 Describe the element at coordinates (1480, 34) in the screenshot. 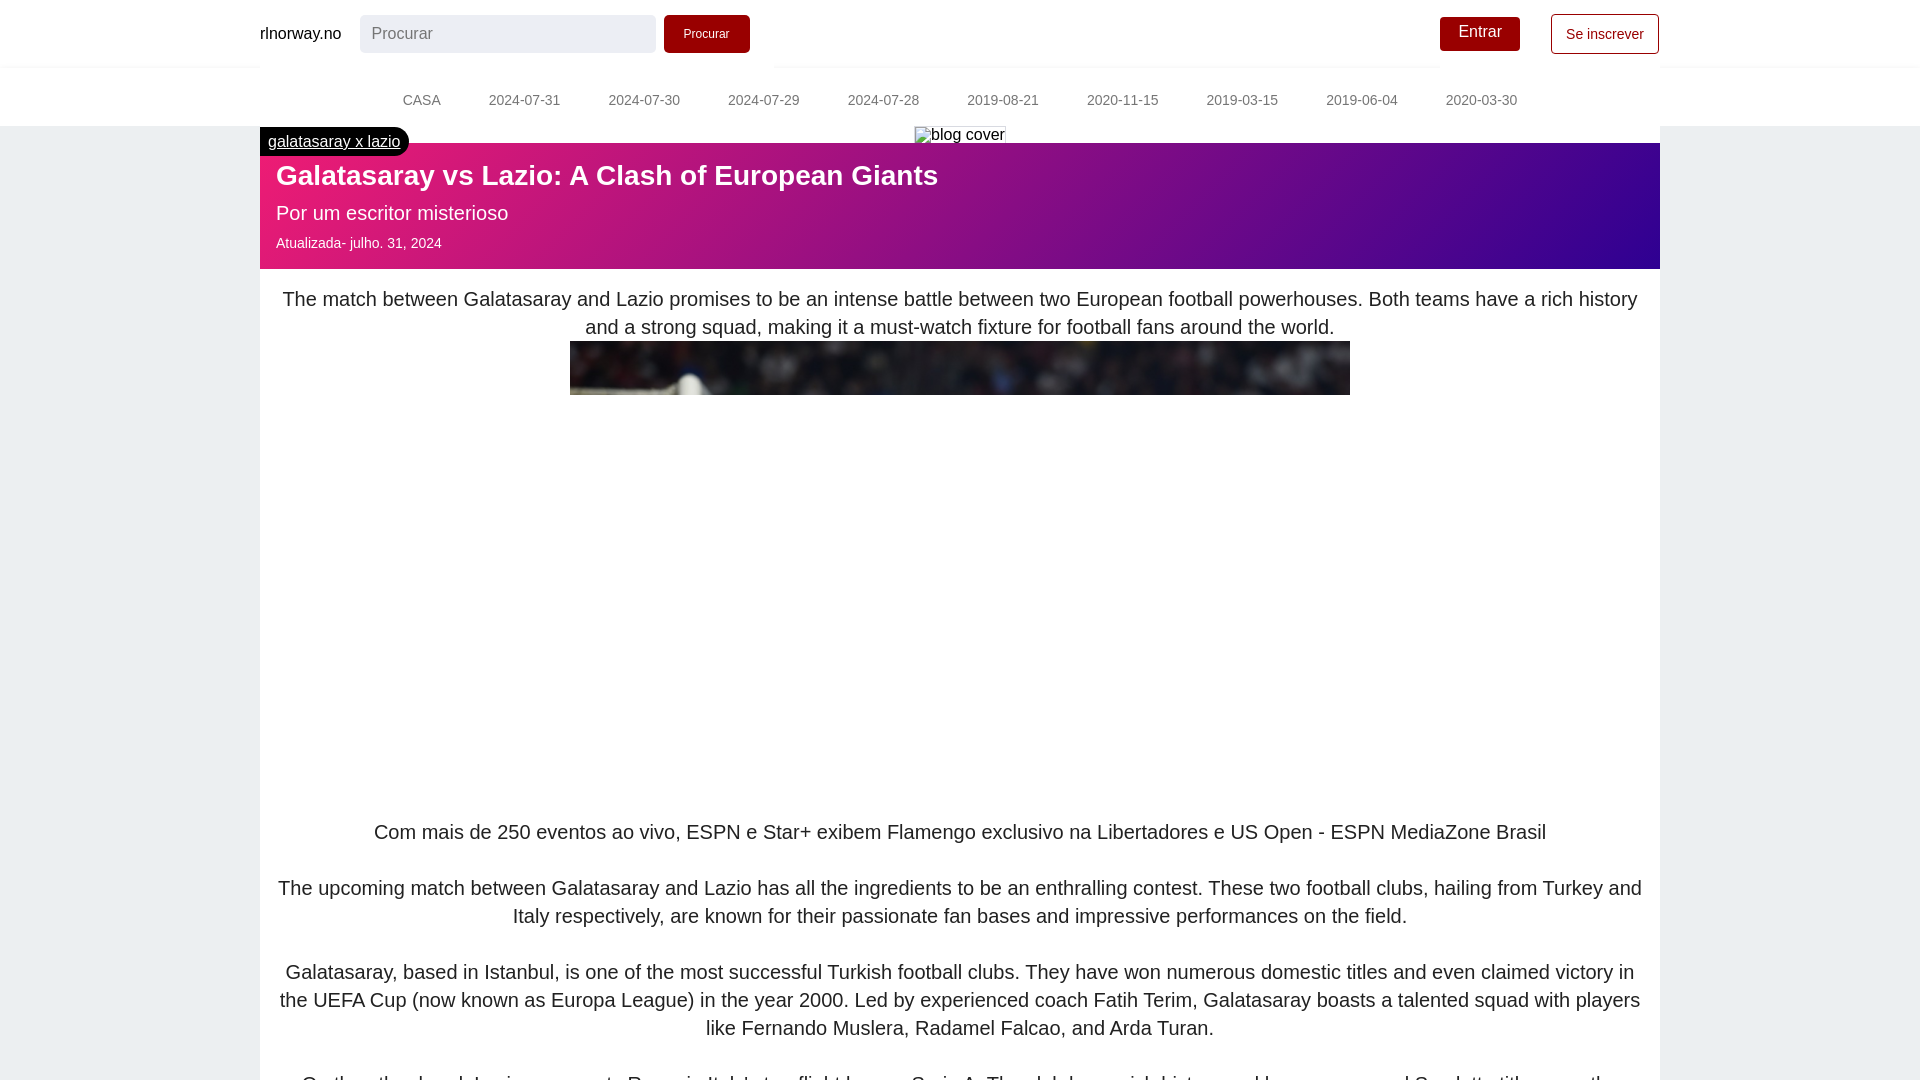

I see `Entrar` at that location.